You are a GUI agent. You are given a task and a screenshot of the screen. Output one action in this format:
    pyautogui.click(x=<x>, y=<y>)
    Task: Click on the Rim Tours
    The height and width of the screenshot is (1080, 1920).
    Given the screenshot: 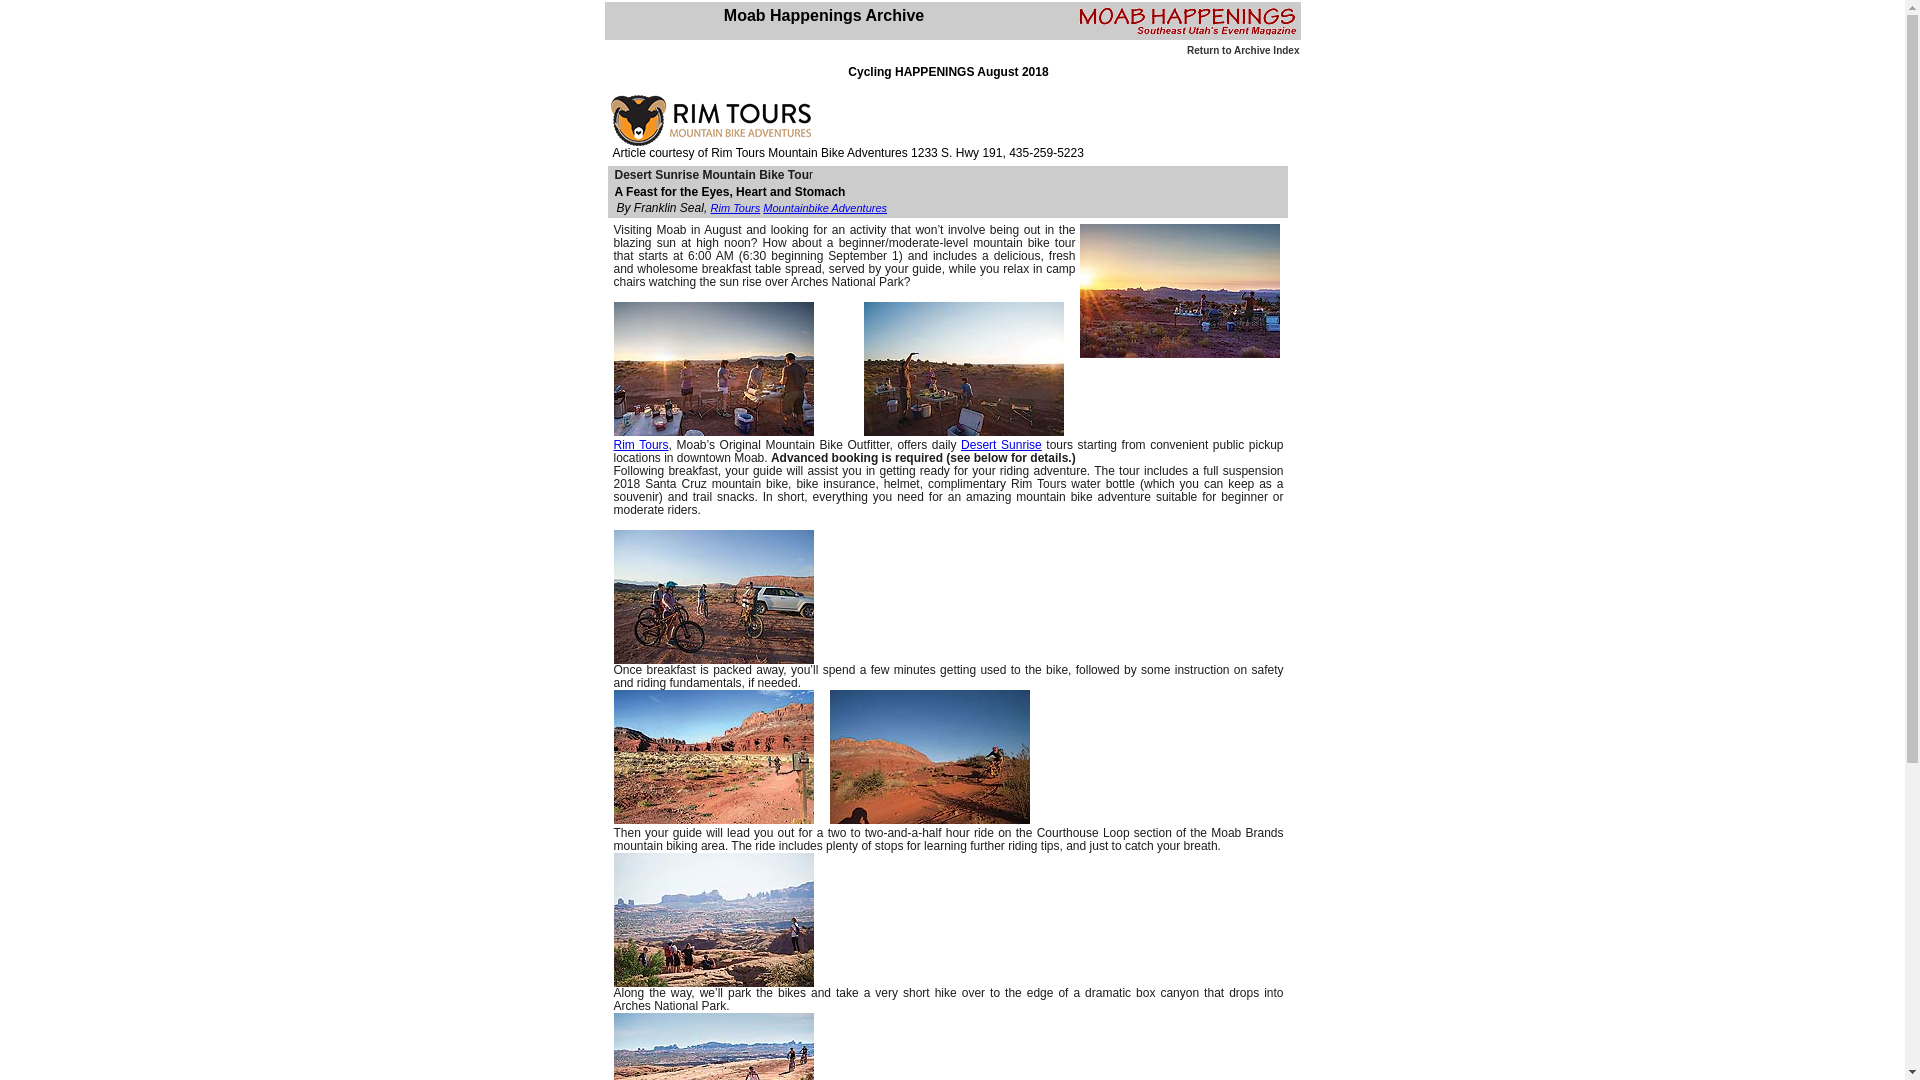 What is the action you would take?
    pyautogui.click(x=641, y=445)
    